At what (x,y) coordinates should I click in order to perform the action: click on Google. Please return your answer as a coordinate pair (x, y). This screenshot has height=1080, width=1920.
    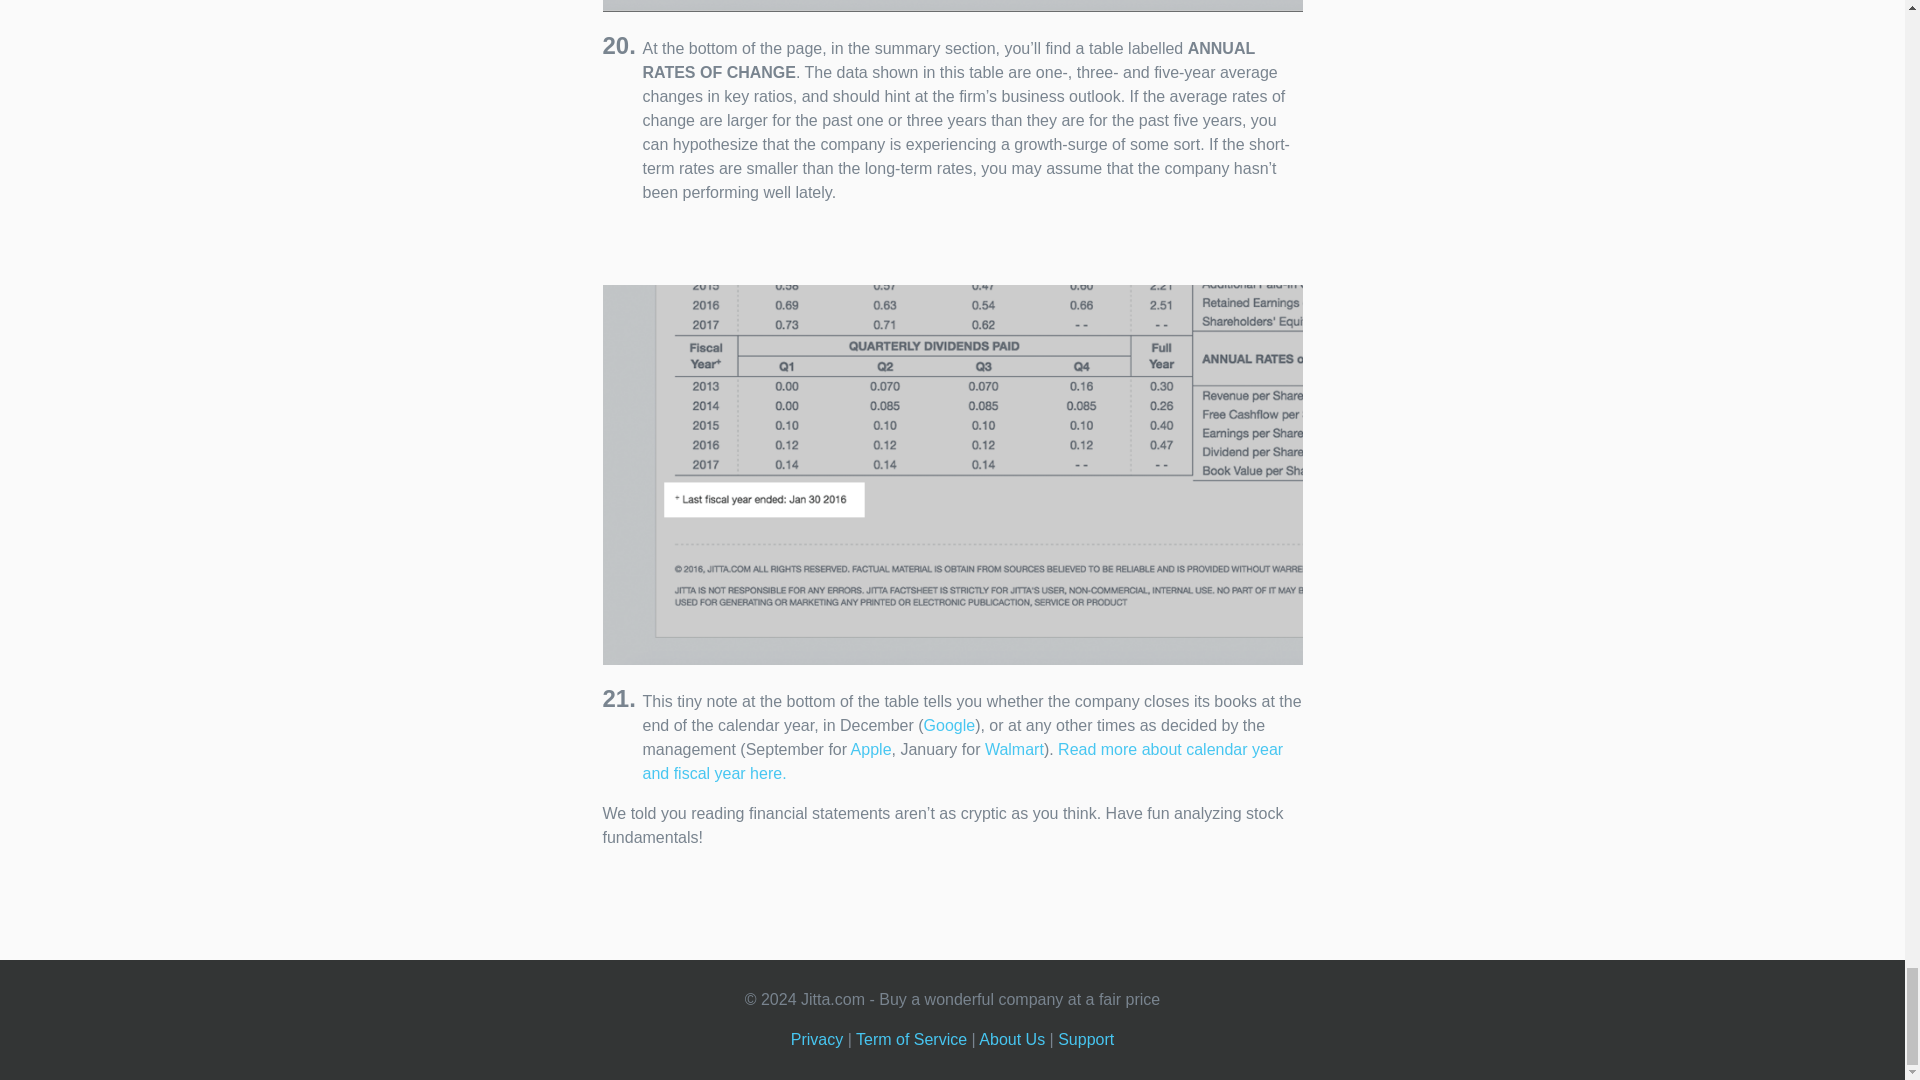
    Looking at the image, I should click on (949, 726).